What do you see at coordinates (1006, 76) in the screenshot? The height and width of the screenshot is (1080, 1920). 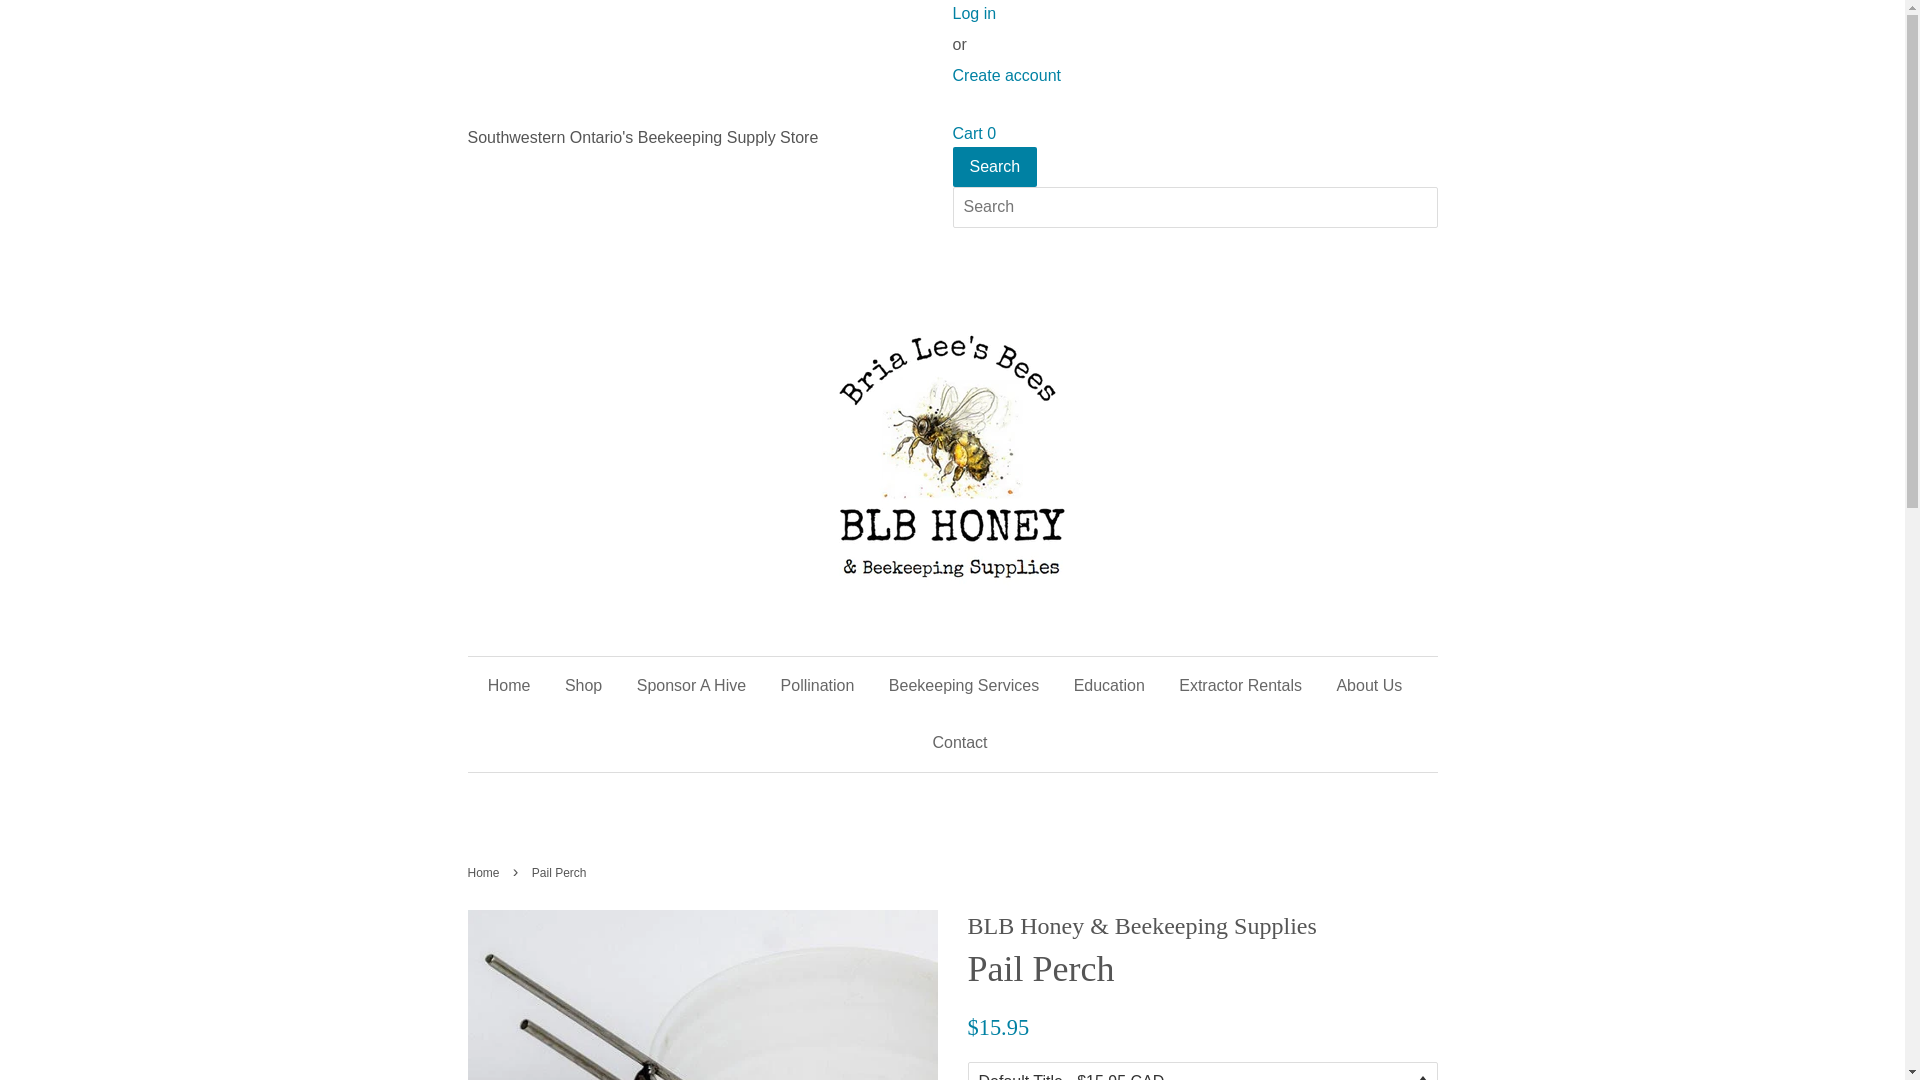 I see `Create account` at bounding box center [1006, 76].